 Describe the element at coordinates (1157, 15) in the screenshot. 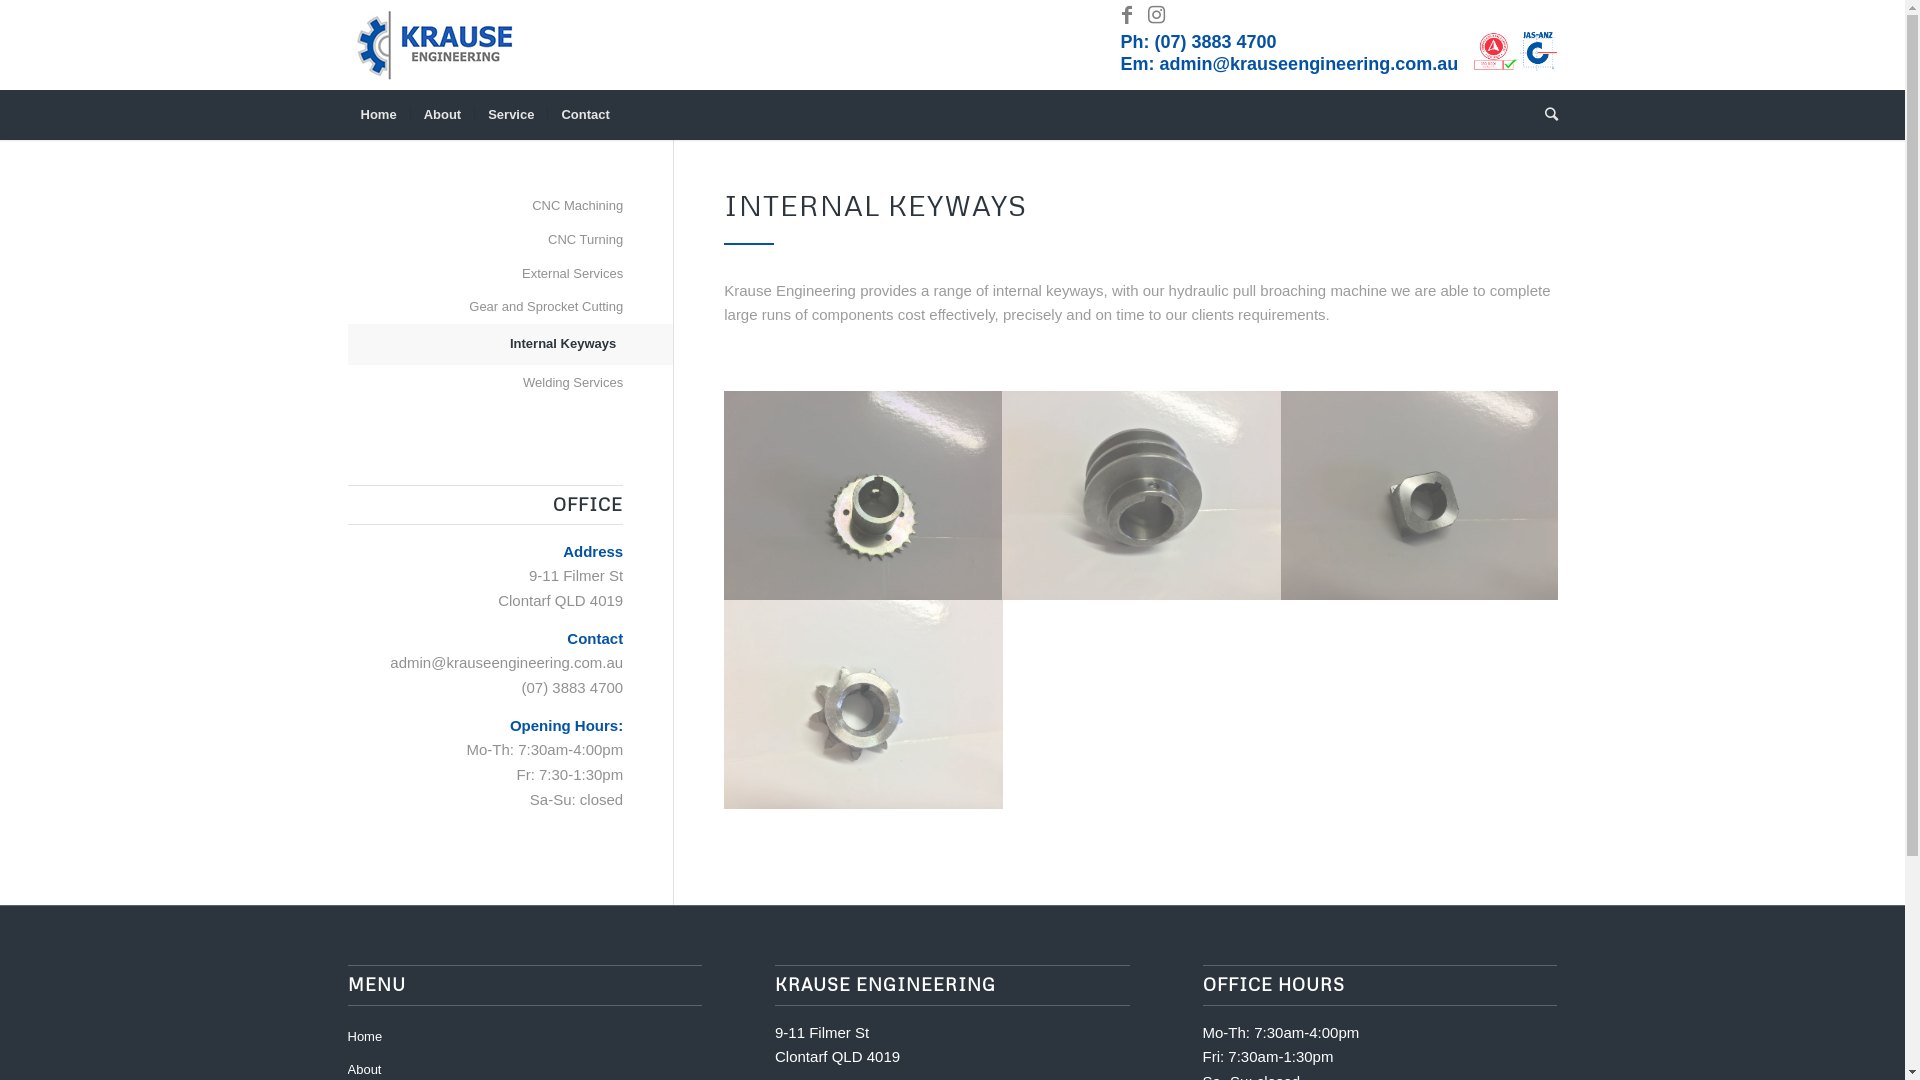

I see `Instagram` at that location.